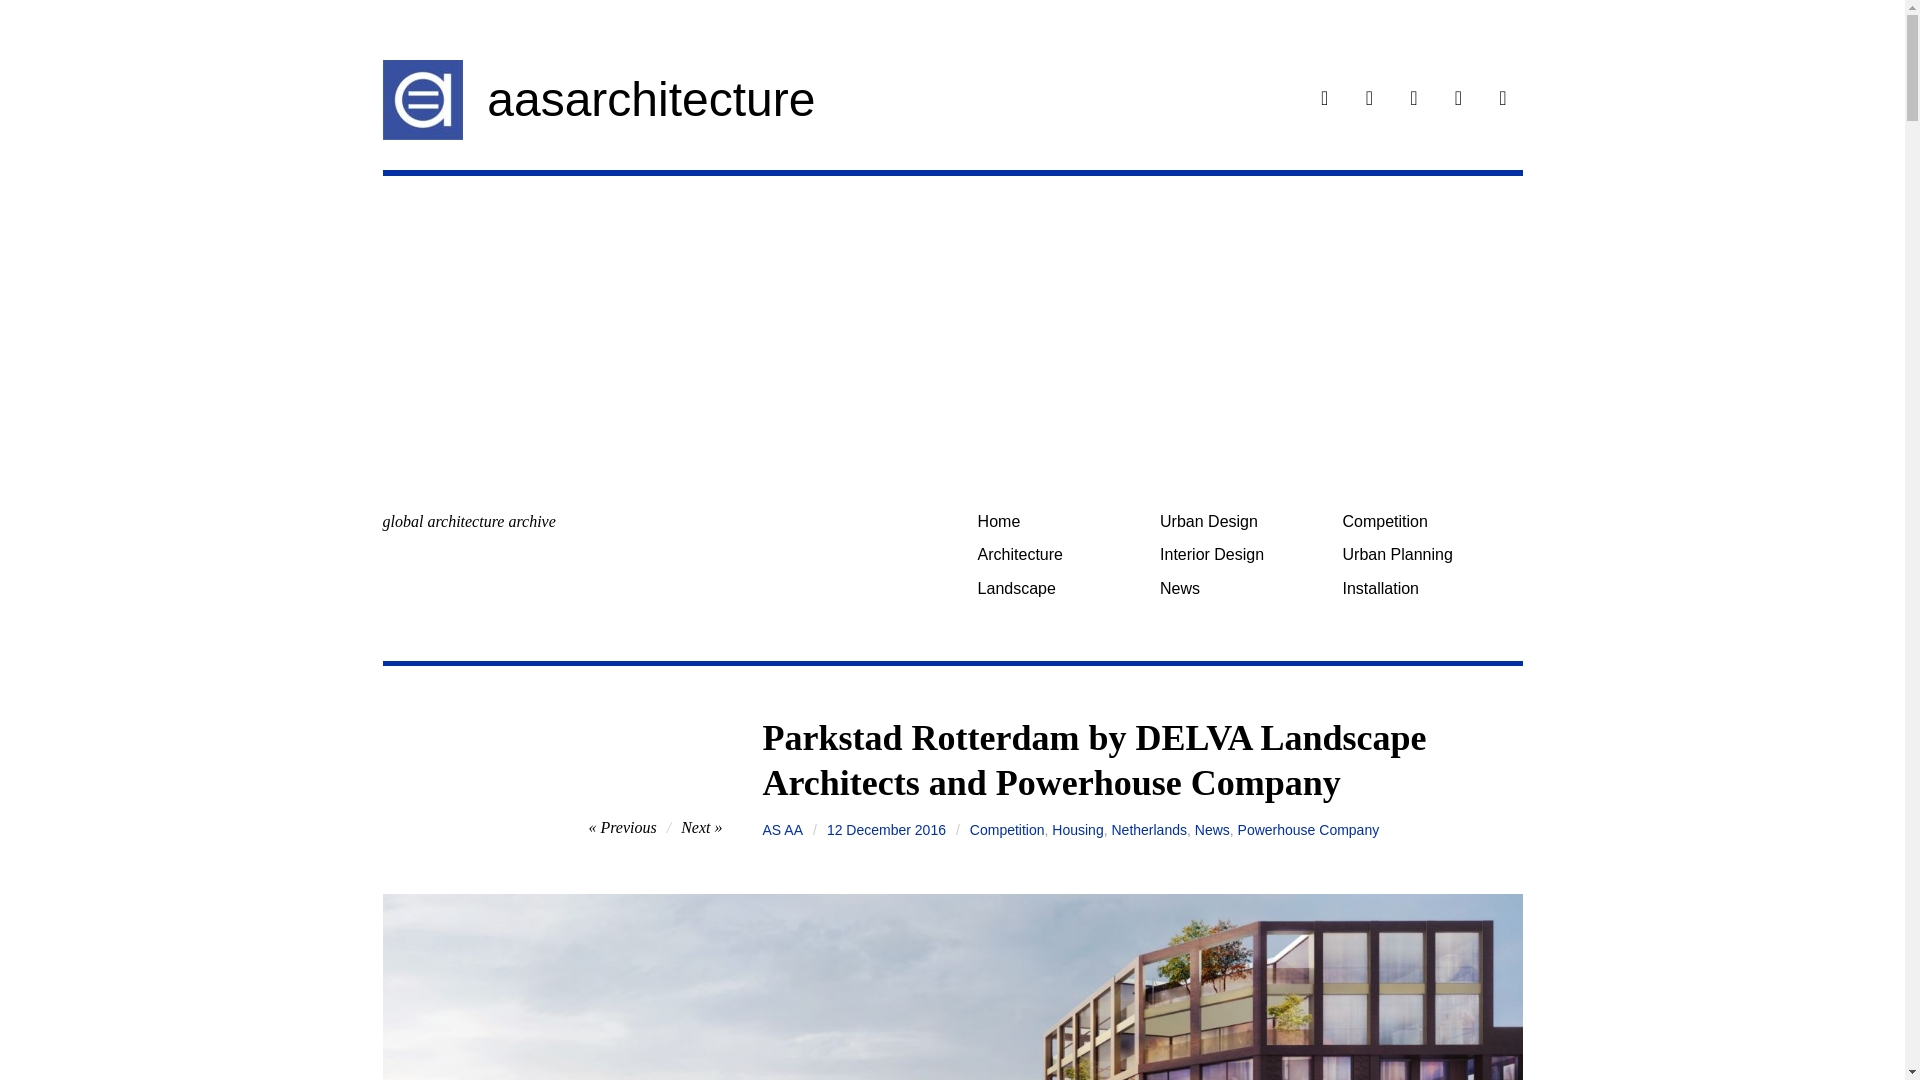 The image size is (1920, 1080). I want to click on Fadebook, so click(1324, 100).